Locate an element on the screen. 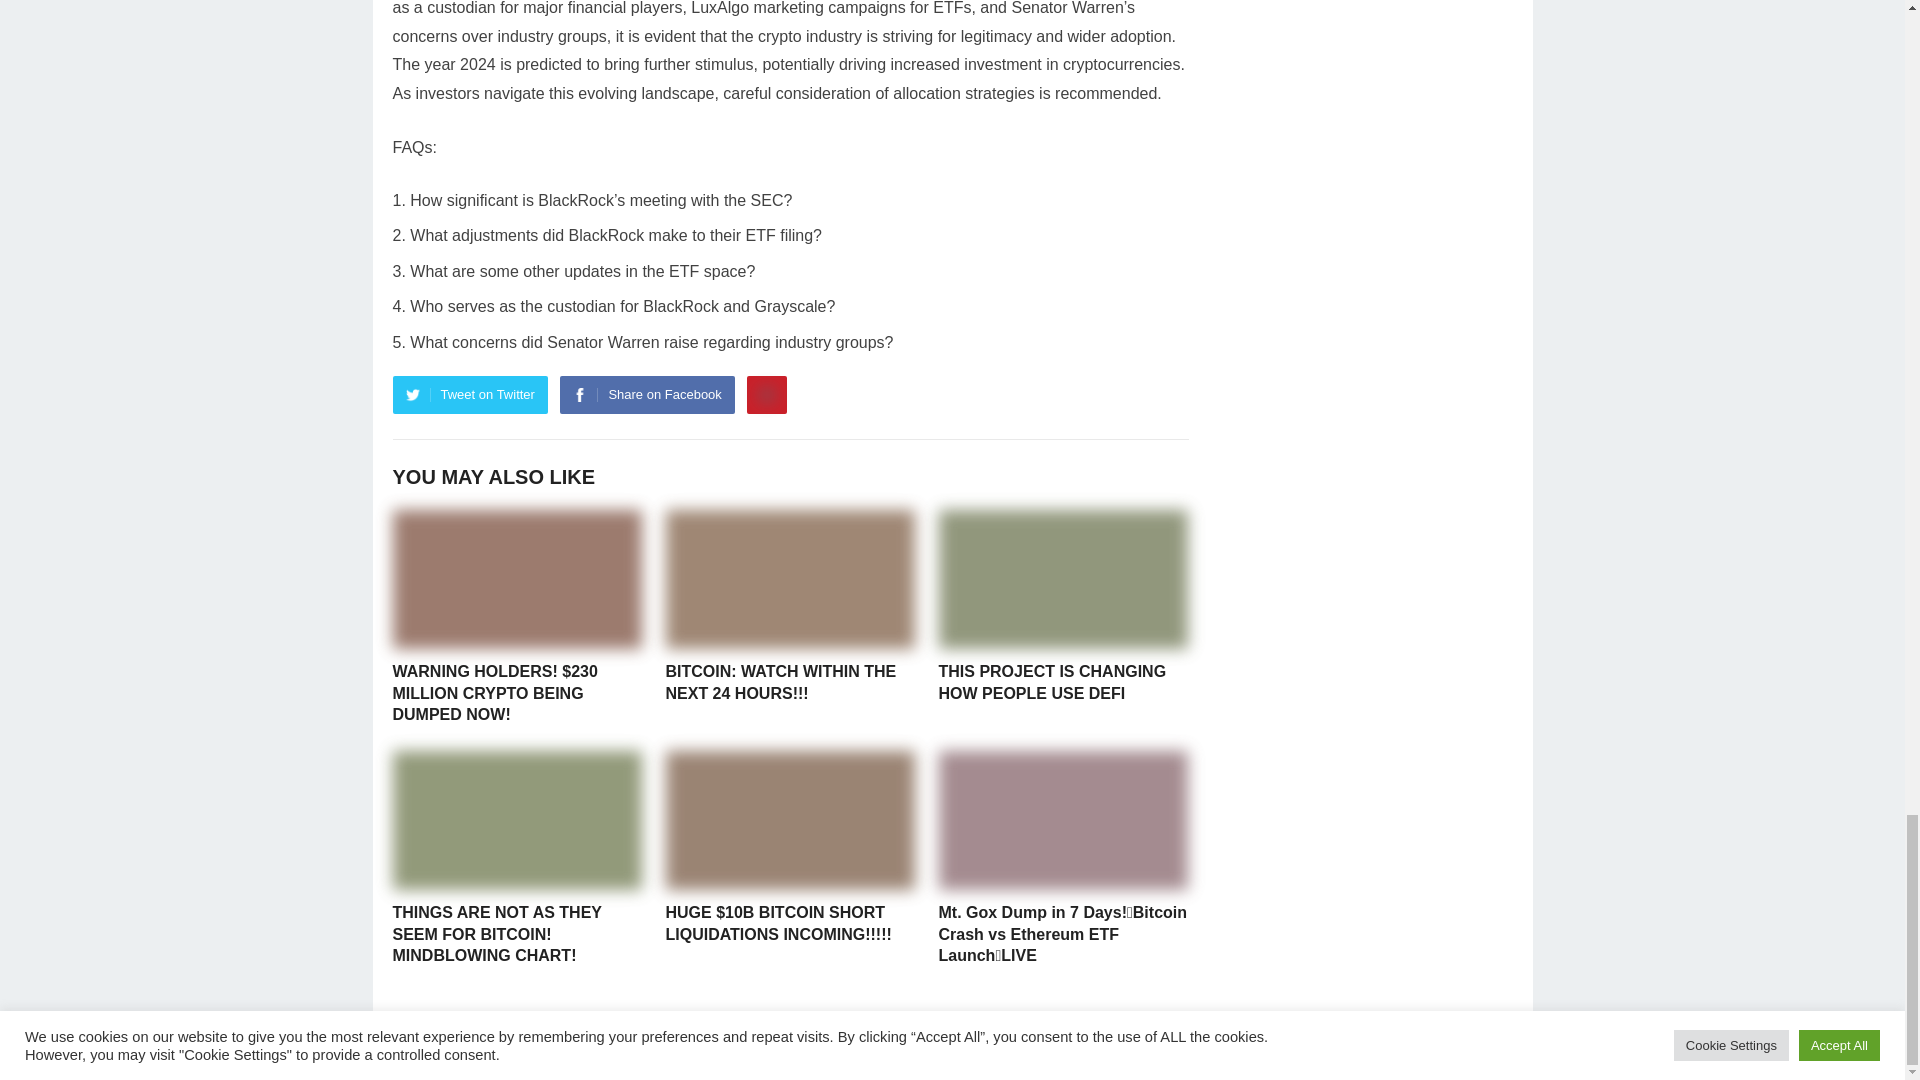 The height and width of the screenshot is (1080, 1920). BITCOIN: WATCH WITHIN THE NEXT 24 HOURS!!! is located at coordinates (781, 682).